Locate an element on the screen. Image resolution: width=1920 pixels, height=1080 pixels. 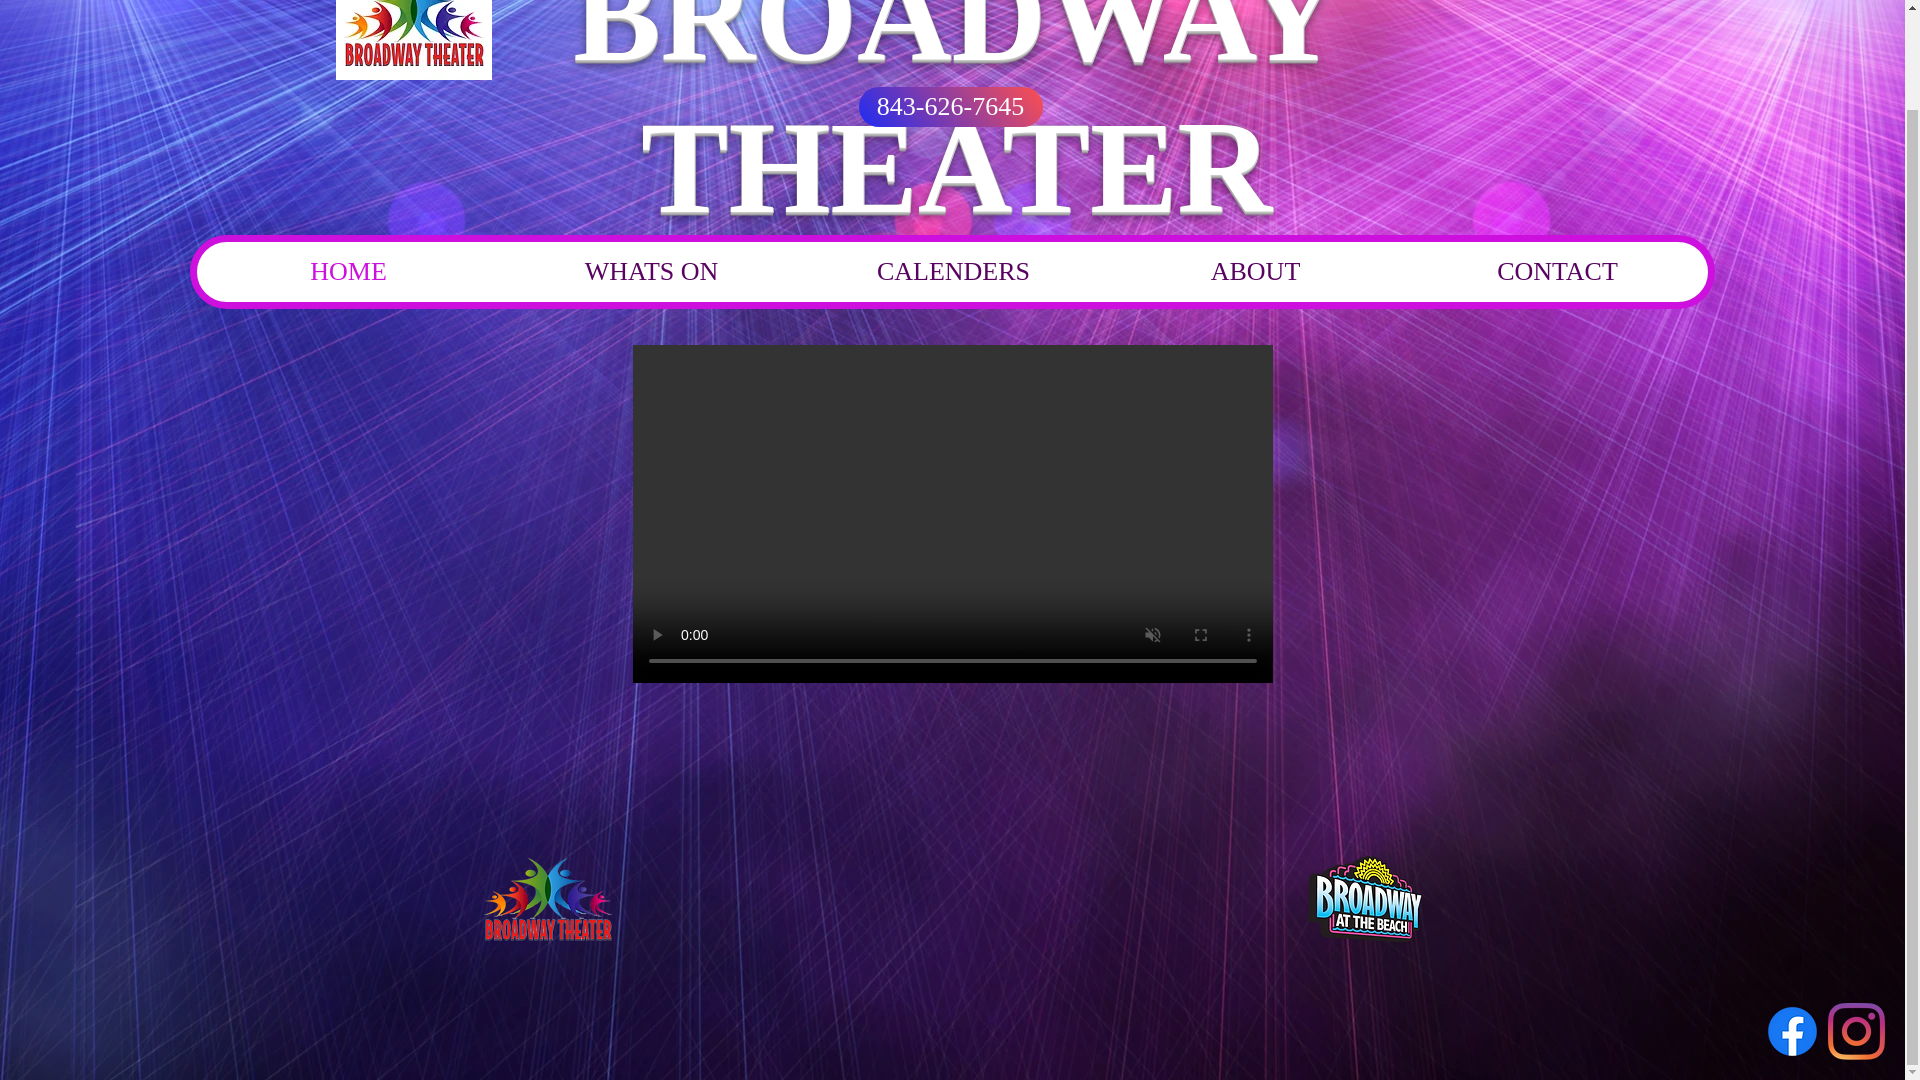
ABOUT is located at coordinates (1254, 272).